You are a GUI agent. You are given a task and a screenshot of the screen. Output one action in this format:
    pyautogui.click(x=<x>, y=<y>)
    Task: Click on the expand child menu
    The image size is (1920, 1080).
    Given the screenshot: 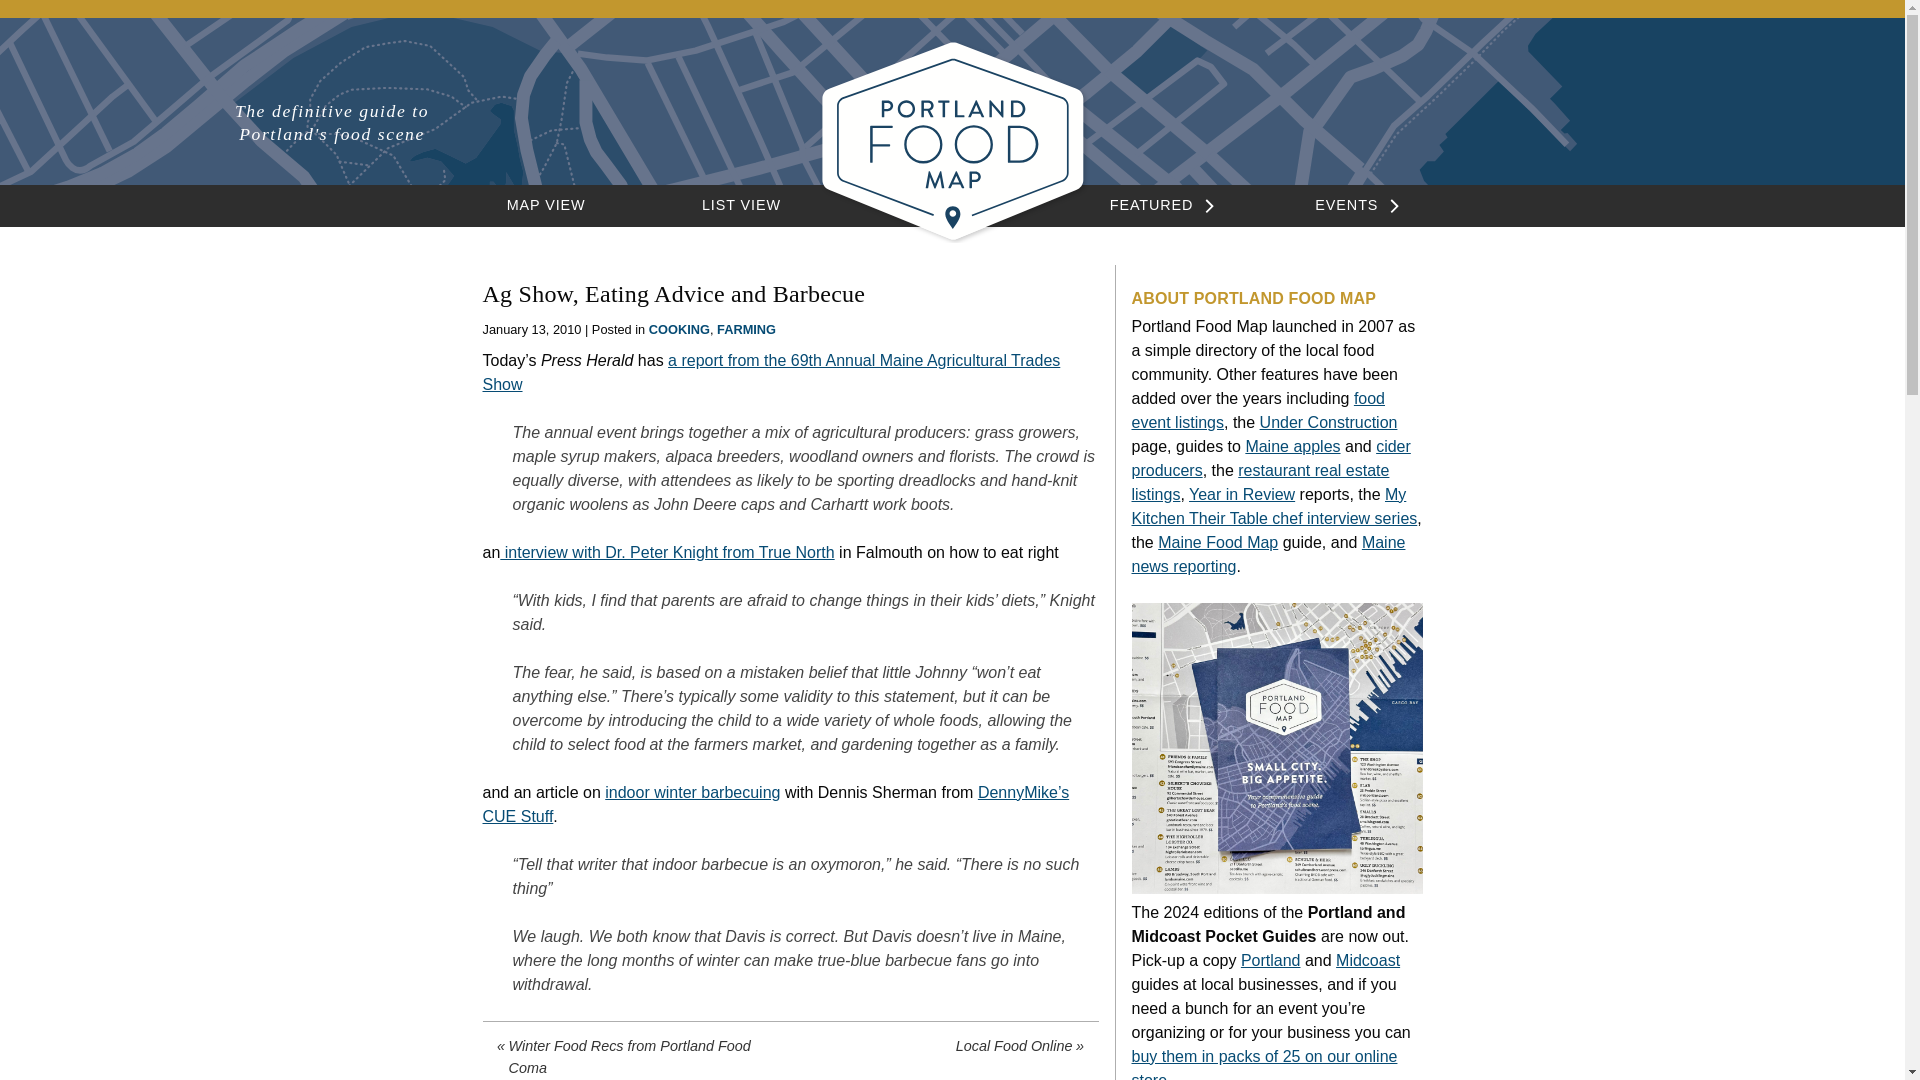 What is the action you would take?
    pyautogui.click(x=1390, y=206)
    